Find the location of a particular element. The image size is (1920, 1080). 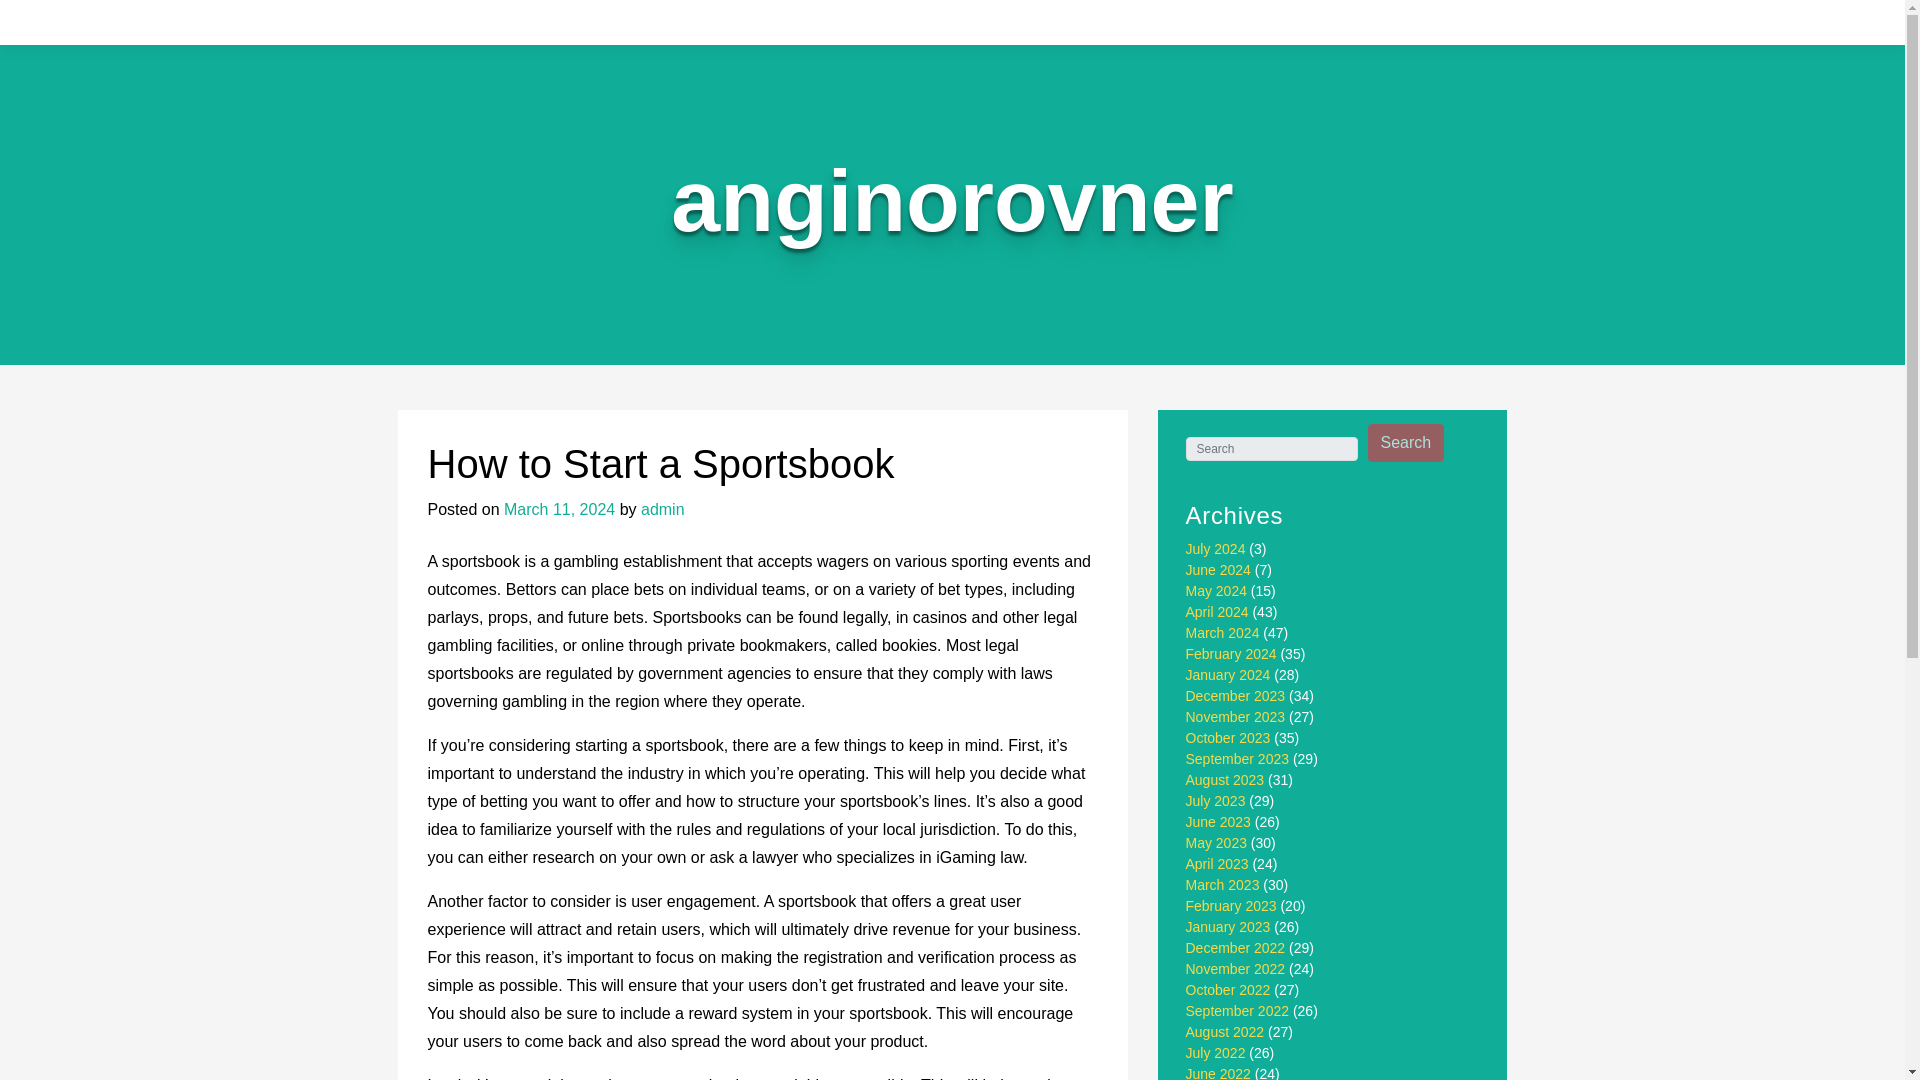

August 2023 is located at coordinates (1226, 780).